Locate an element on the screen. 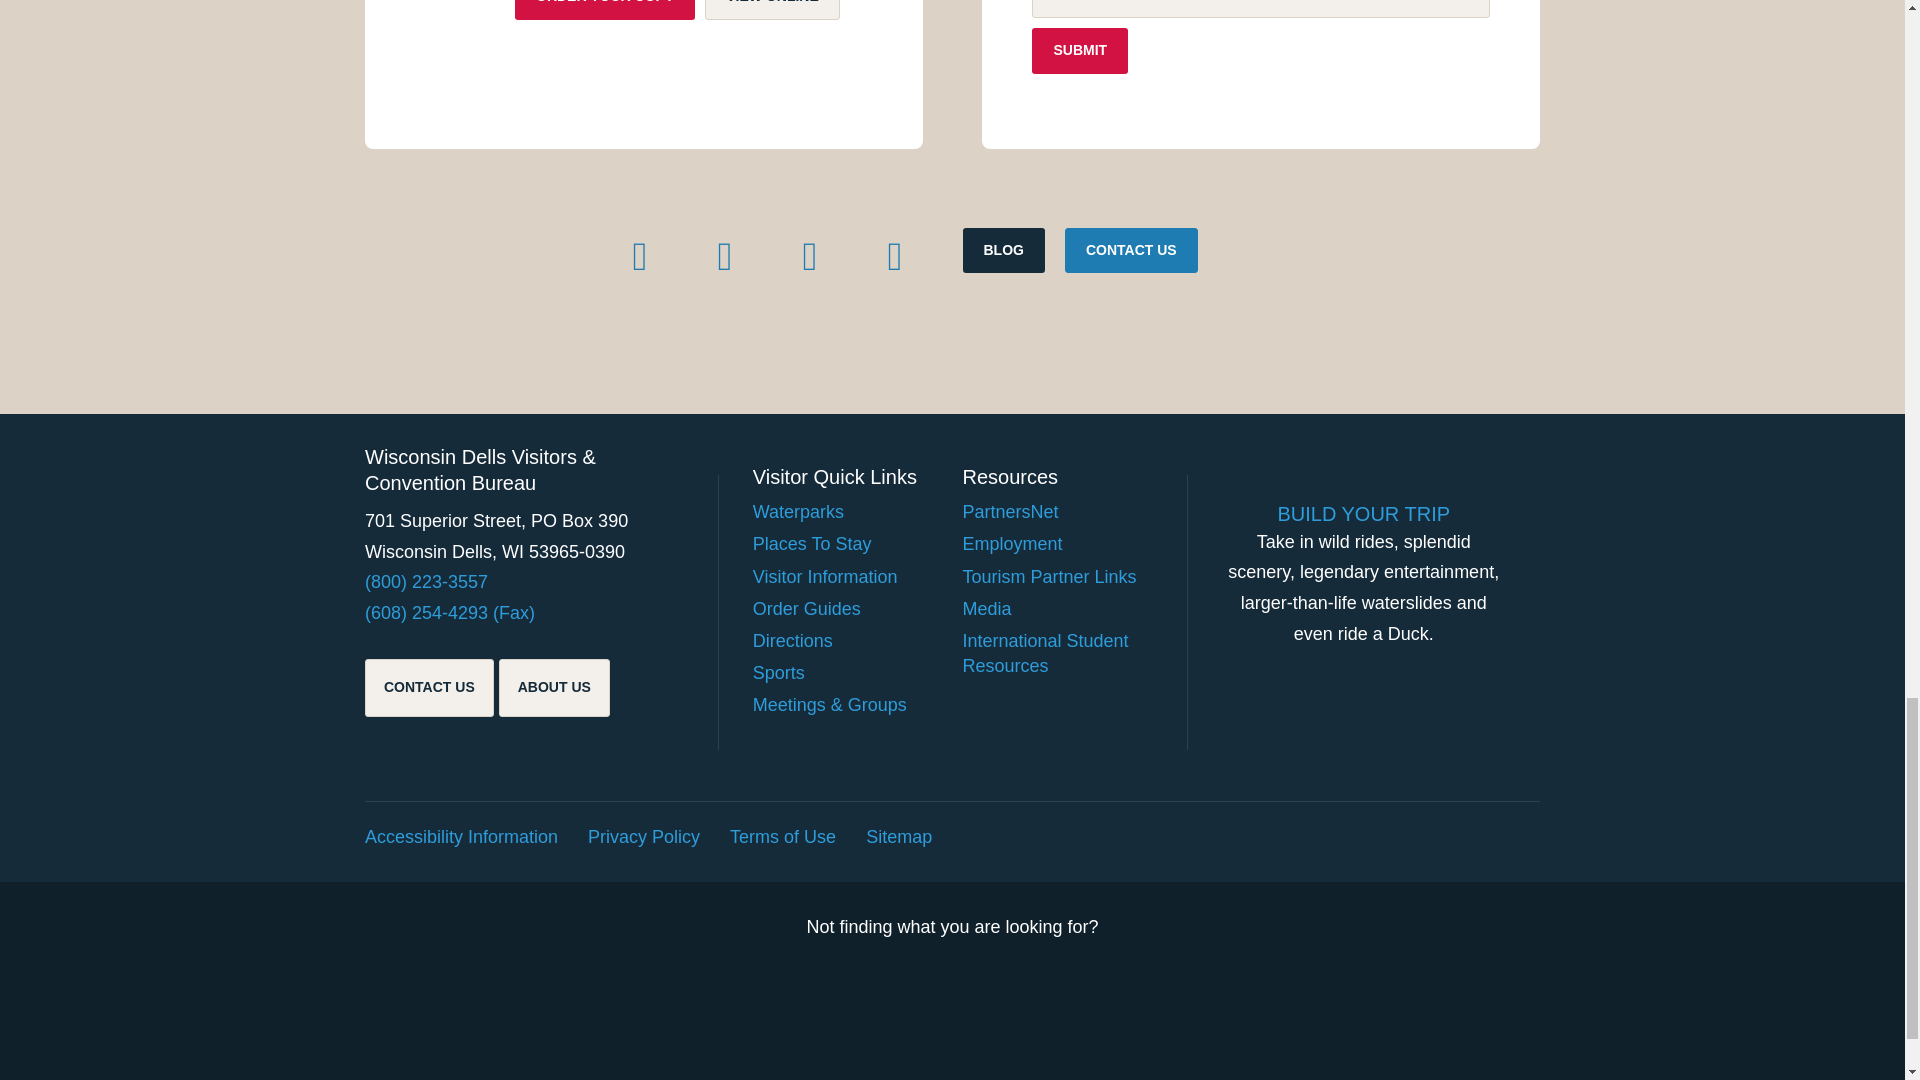 The image size is (1920, 1080). ORDER YOUR COPY is located at coordinates (604, 10).